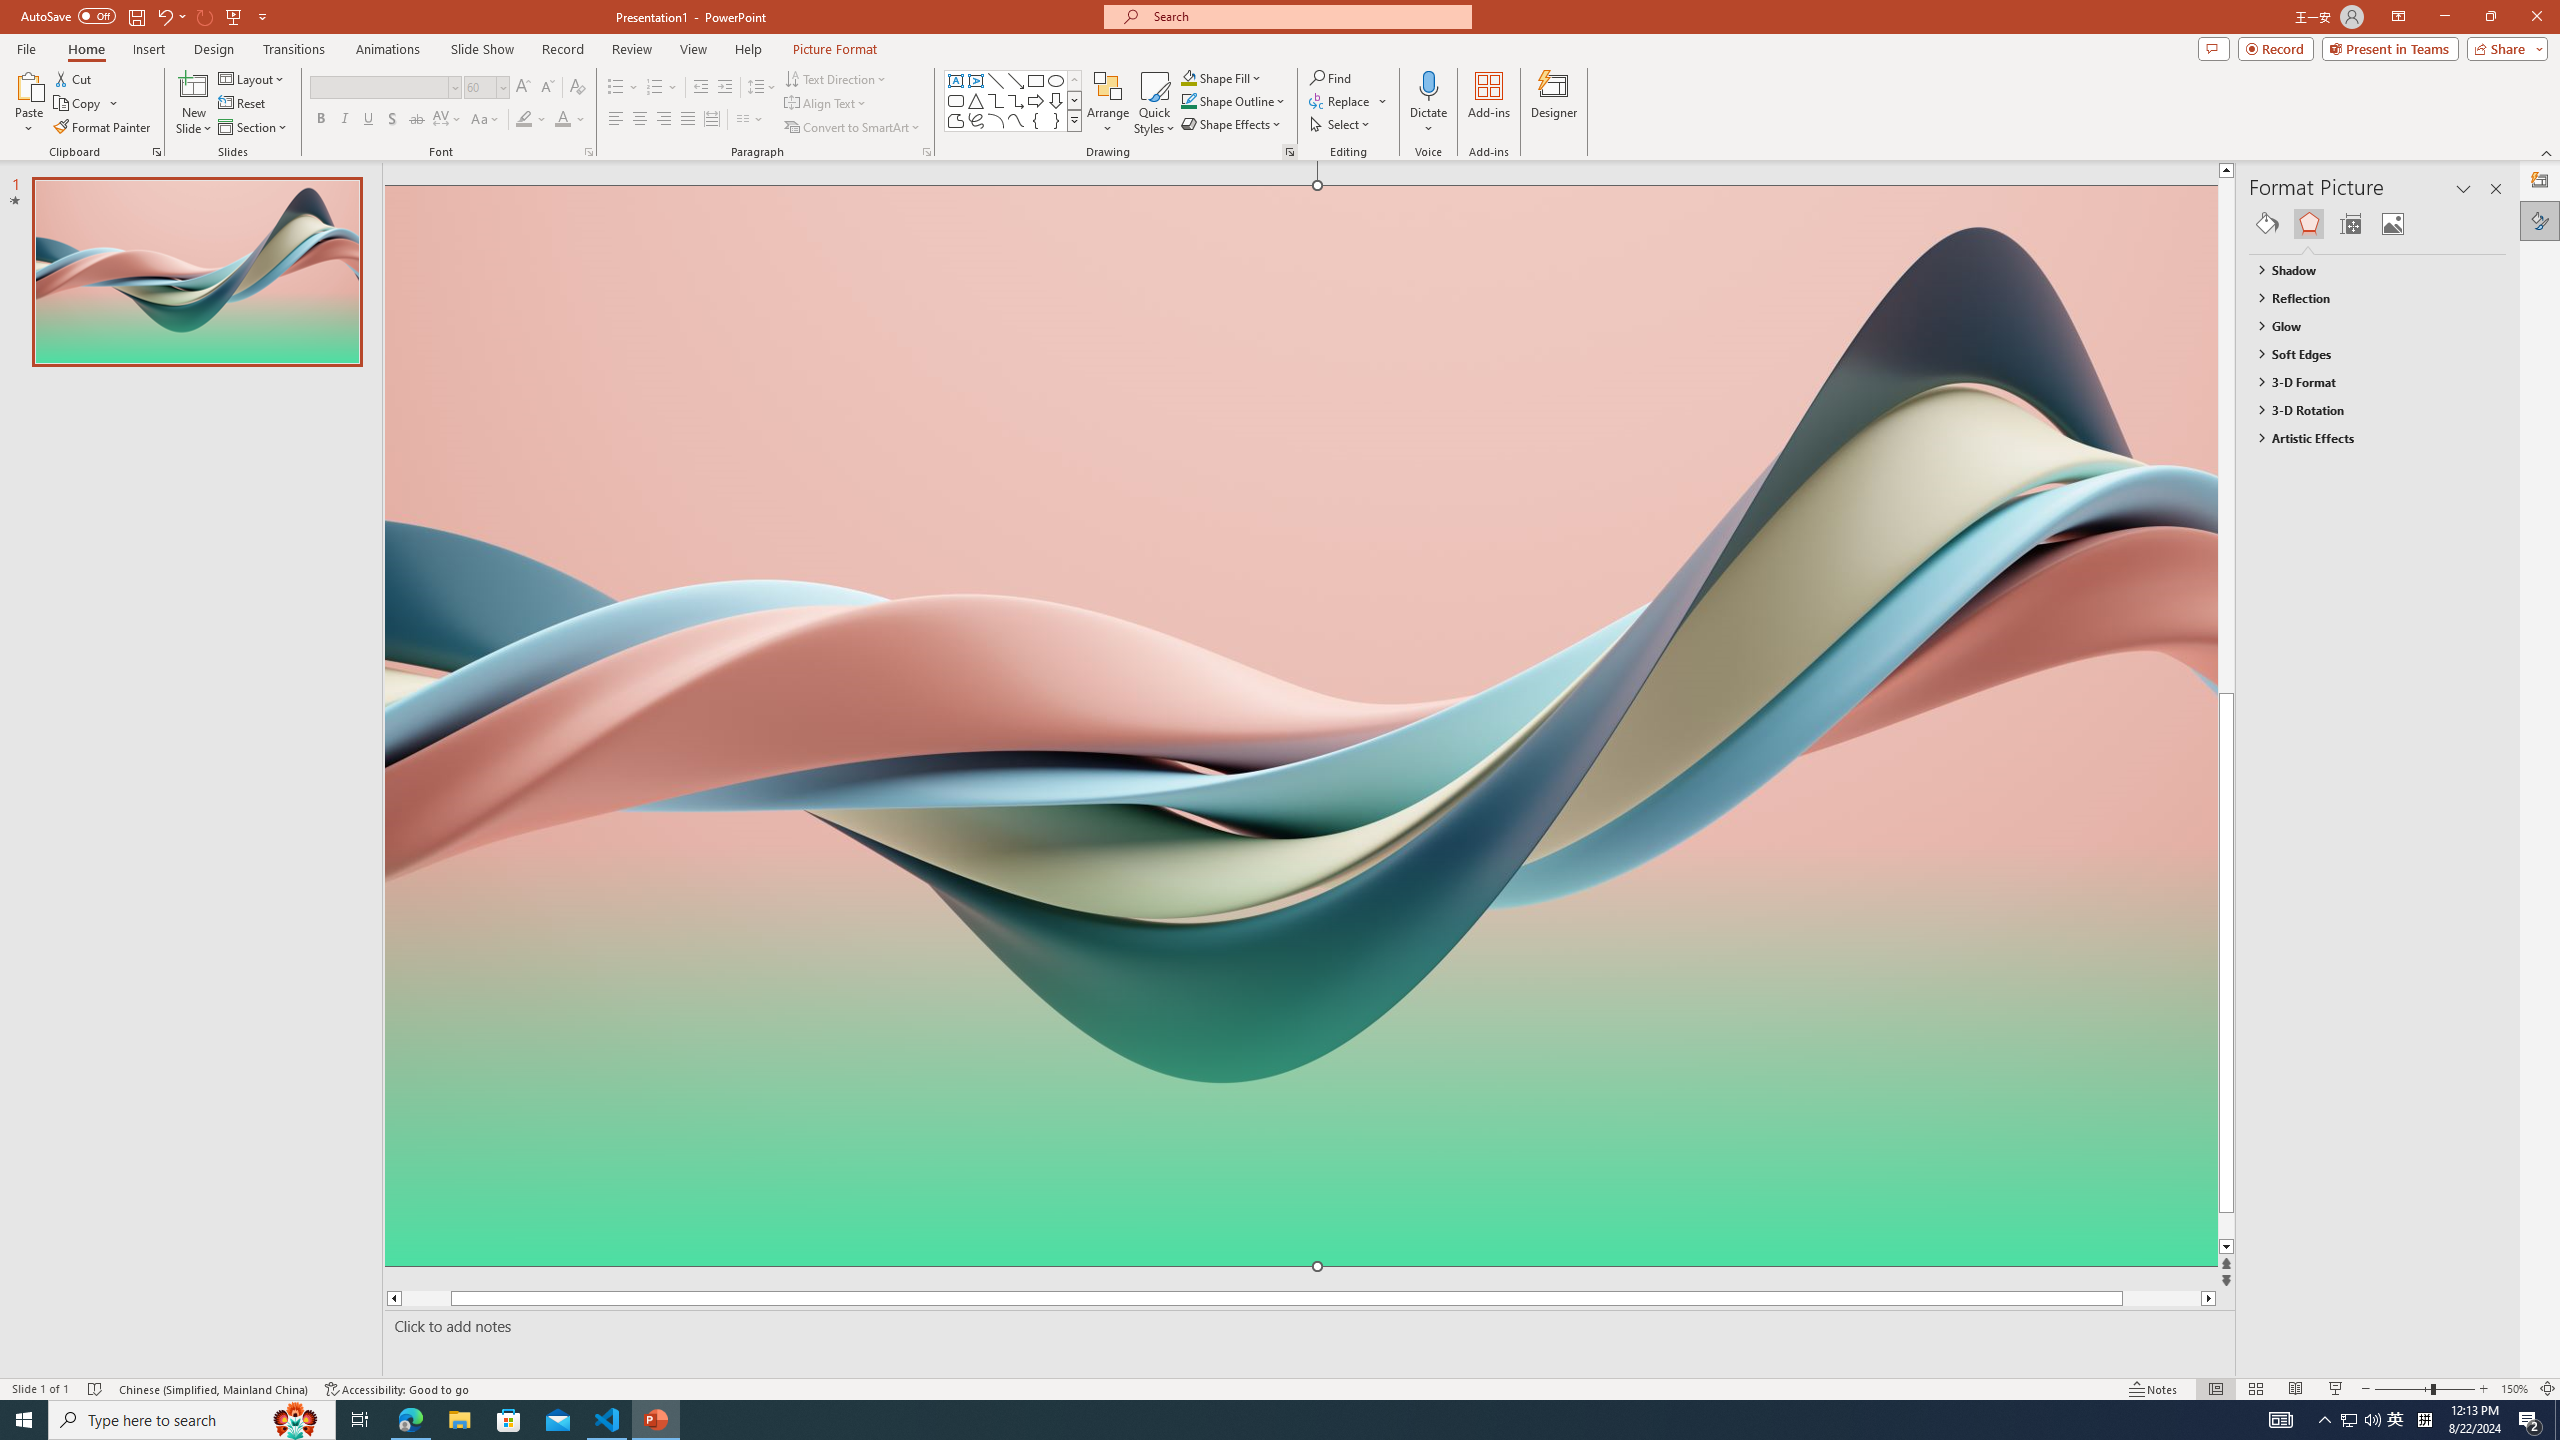 The image size is (2560, 1440). Describe the element at coordinates (2514, 1389) in the screenshot. I see `Zoom 150%` at that location.